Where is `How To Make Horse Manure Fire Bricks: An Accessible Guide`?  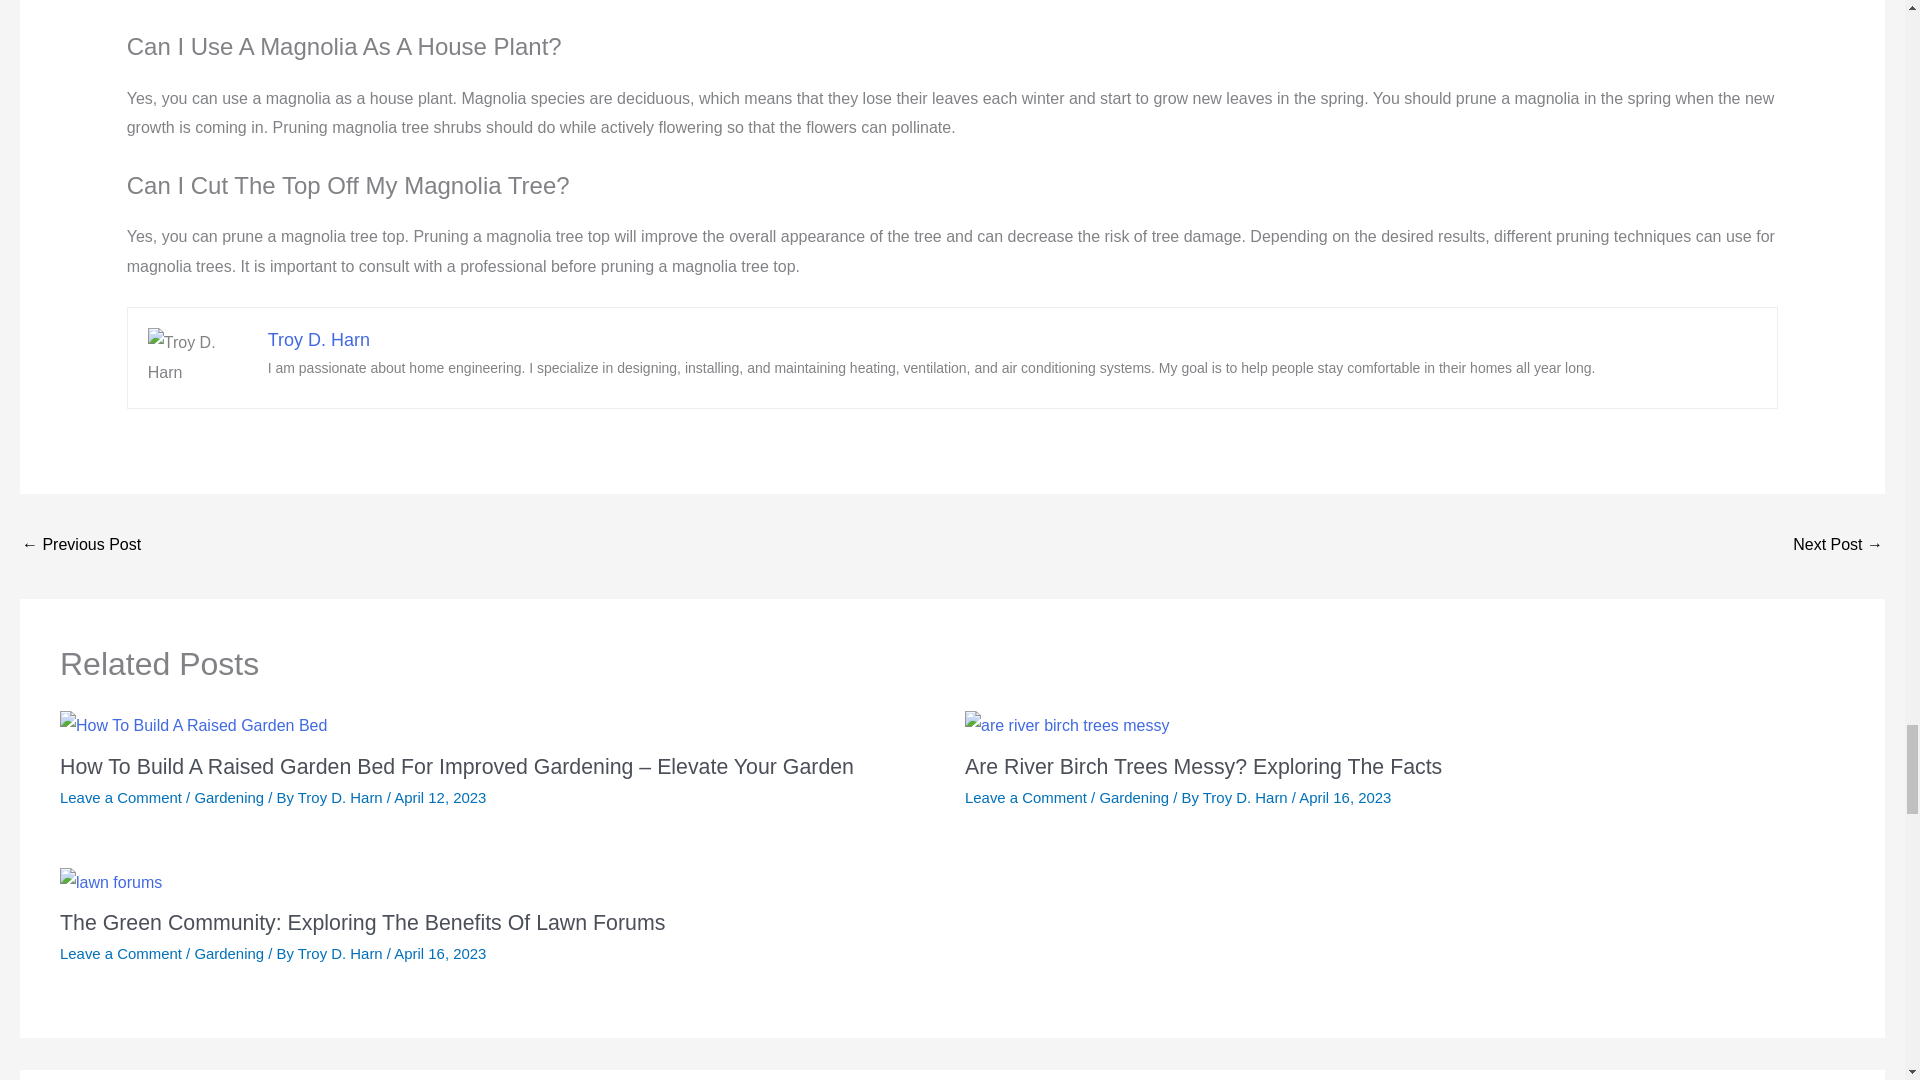 How To Make Horse Manure Fire Bricks: An Accessible Guide is located at coordinates (80, 546).